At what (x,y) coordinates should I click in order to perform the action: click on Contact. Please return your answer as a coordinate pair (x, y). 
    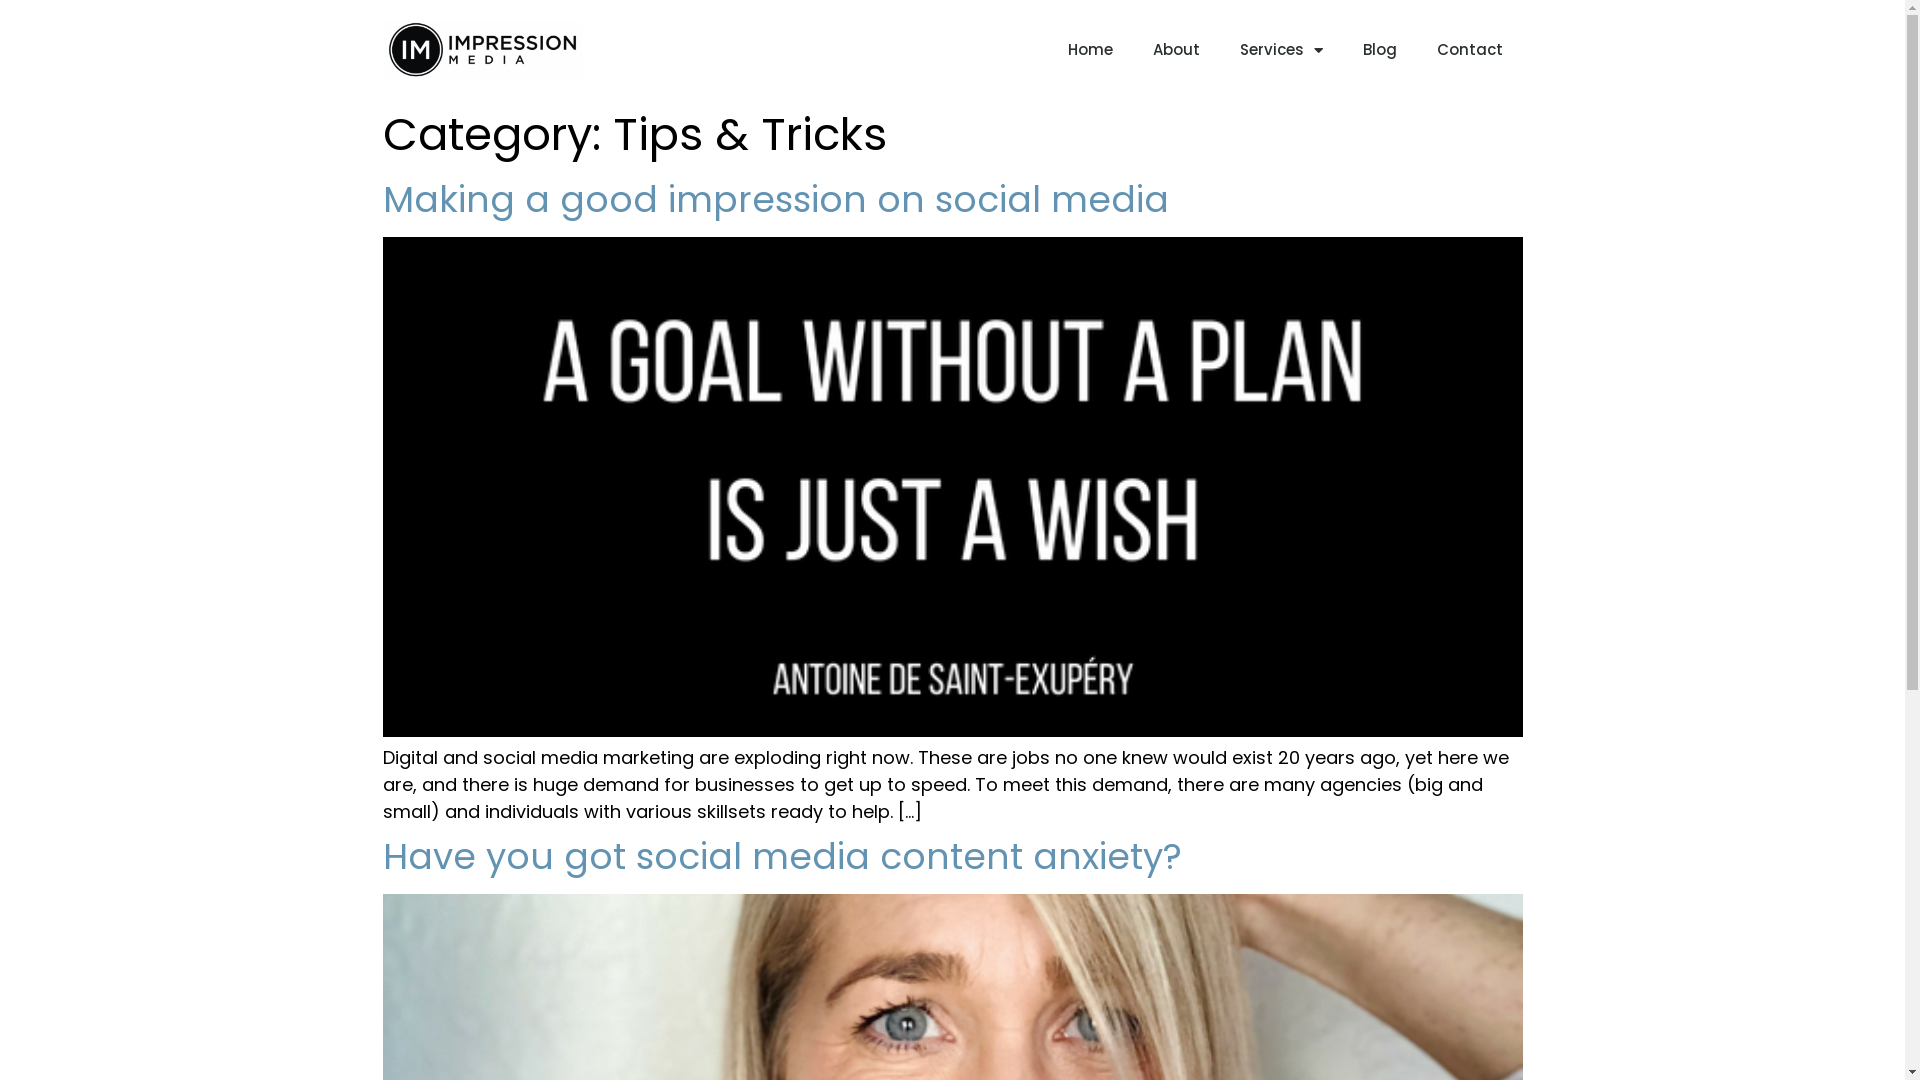
    Looking at the image, I should click on (1469, 50).